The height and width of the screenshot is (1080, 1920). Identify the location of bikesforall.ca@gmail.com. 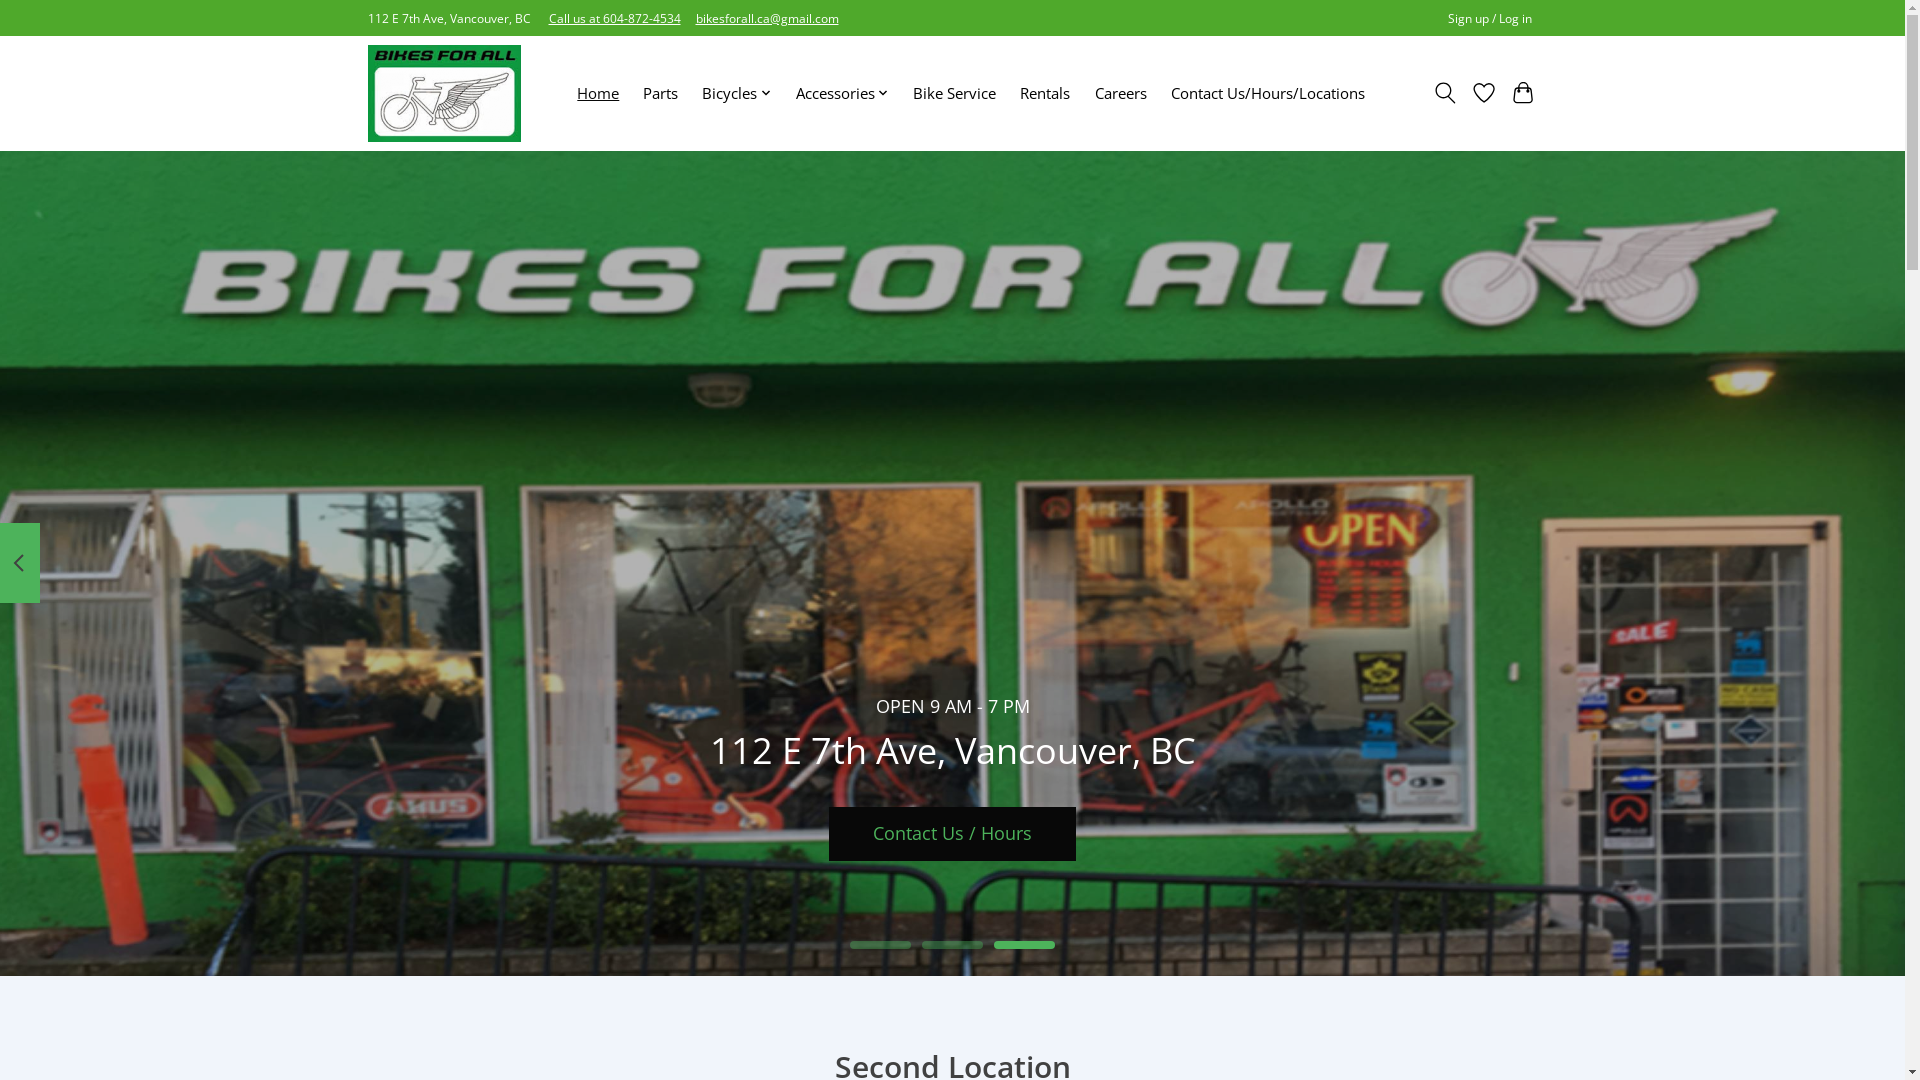
(768, 18).